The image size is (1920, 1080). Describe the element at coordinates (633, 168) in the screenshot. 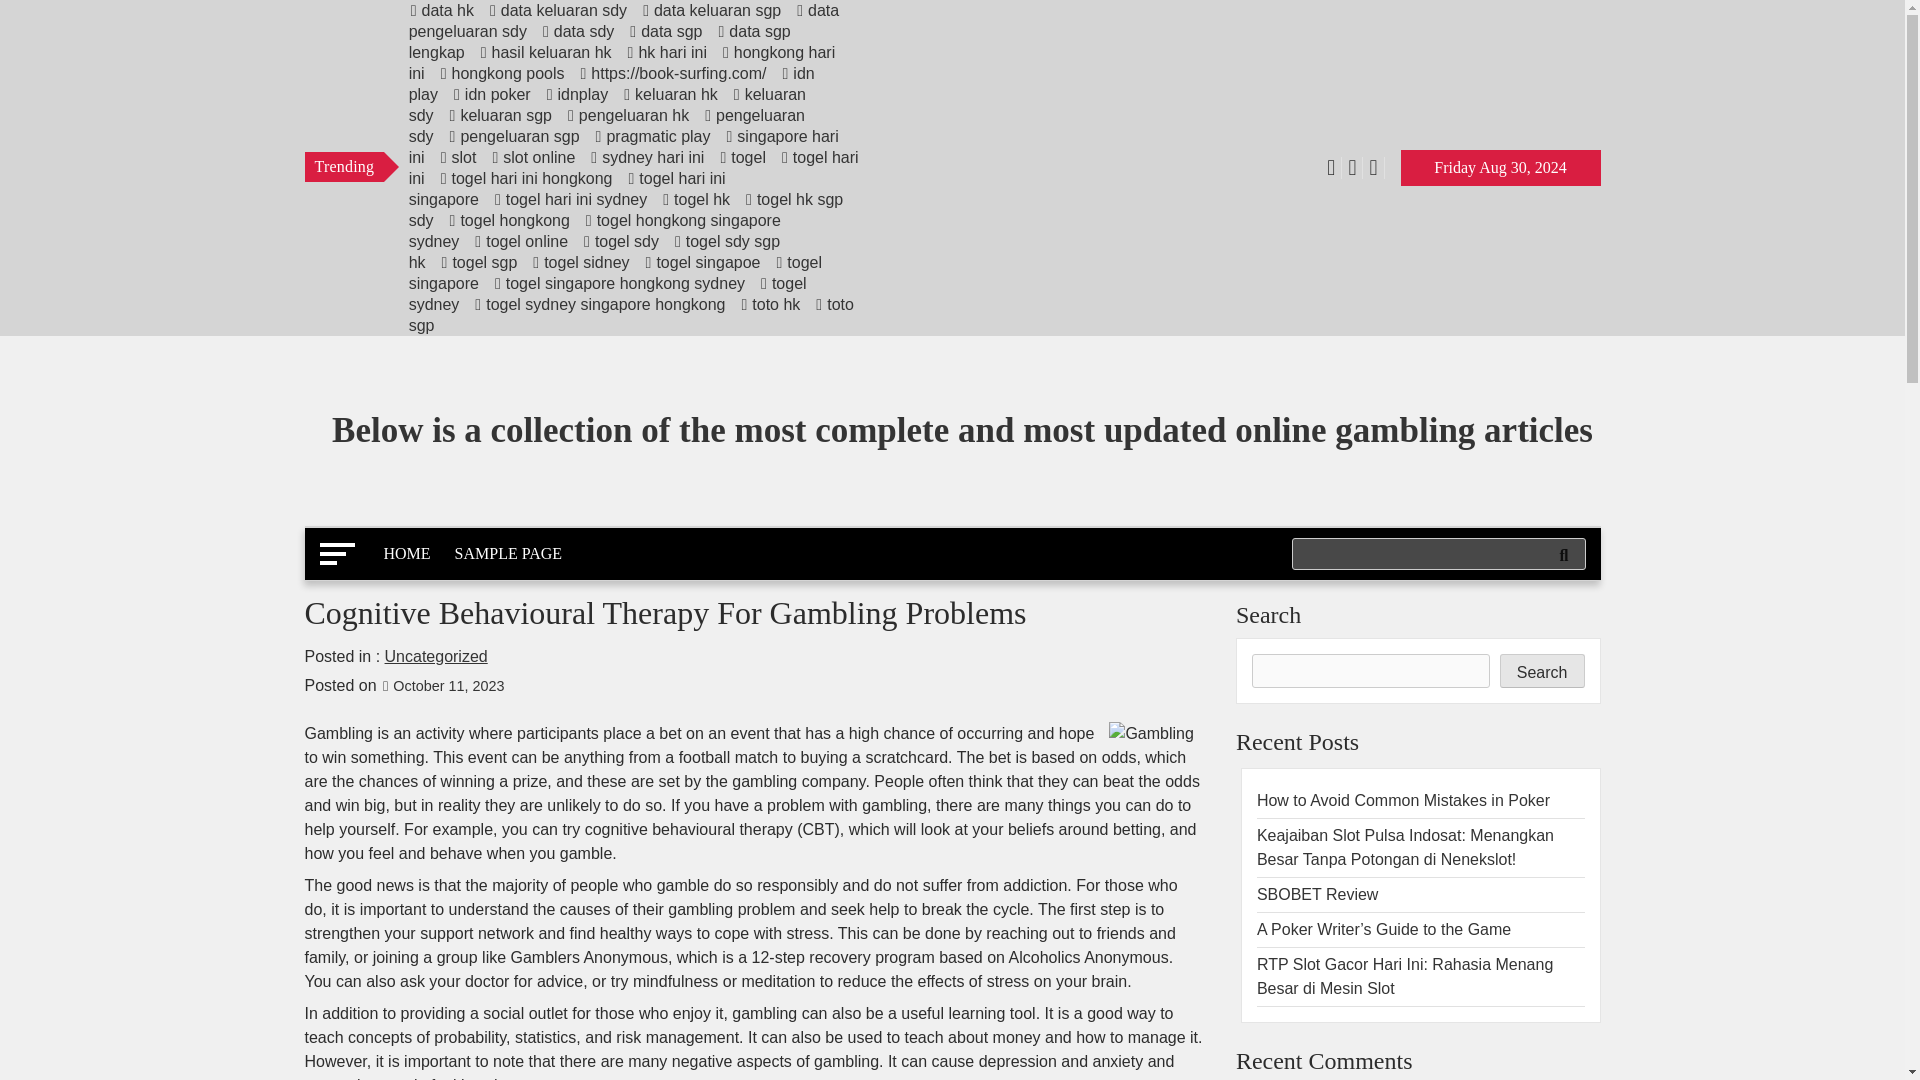

I see `togel hari ini` at that location.